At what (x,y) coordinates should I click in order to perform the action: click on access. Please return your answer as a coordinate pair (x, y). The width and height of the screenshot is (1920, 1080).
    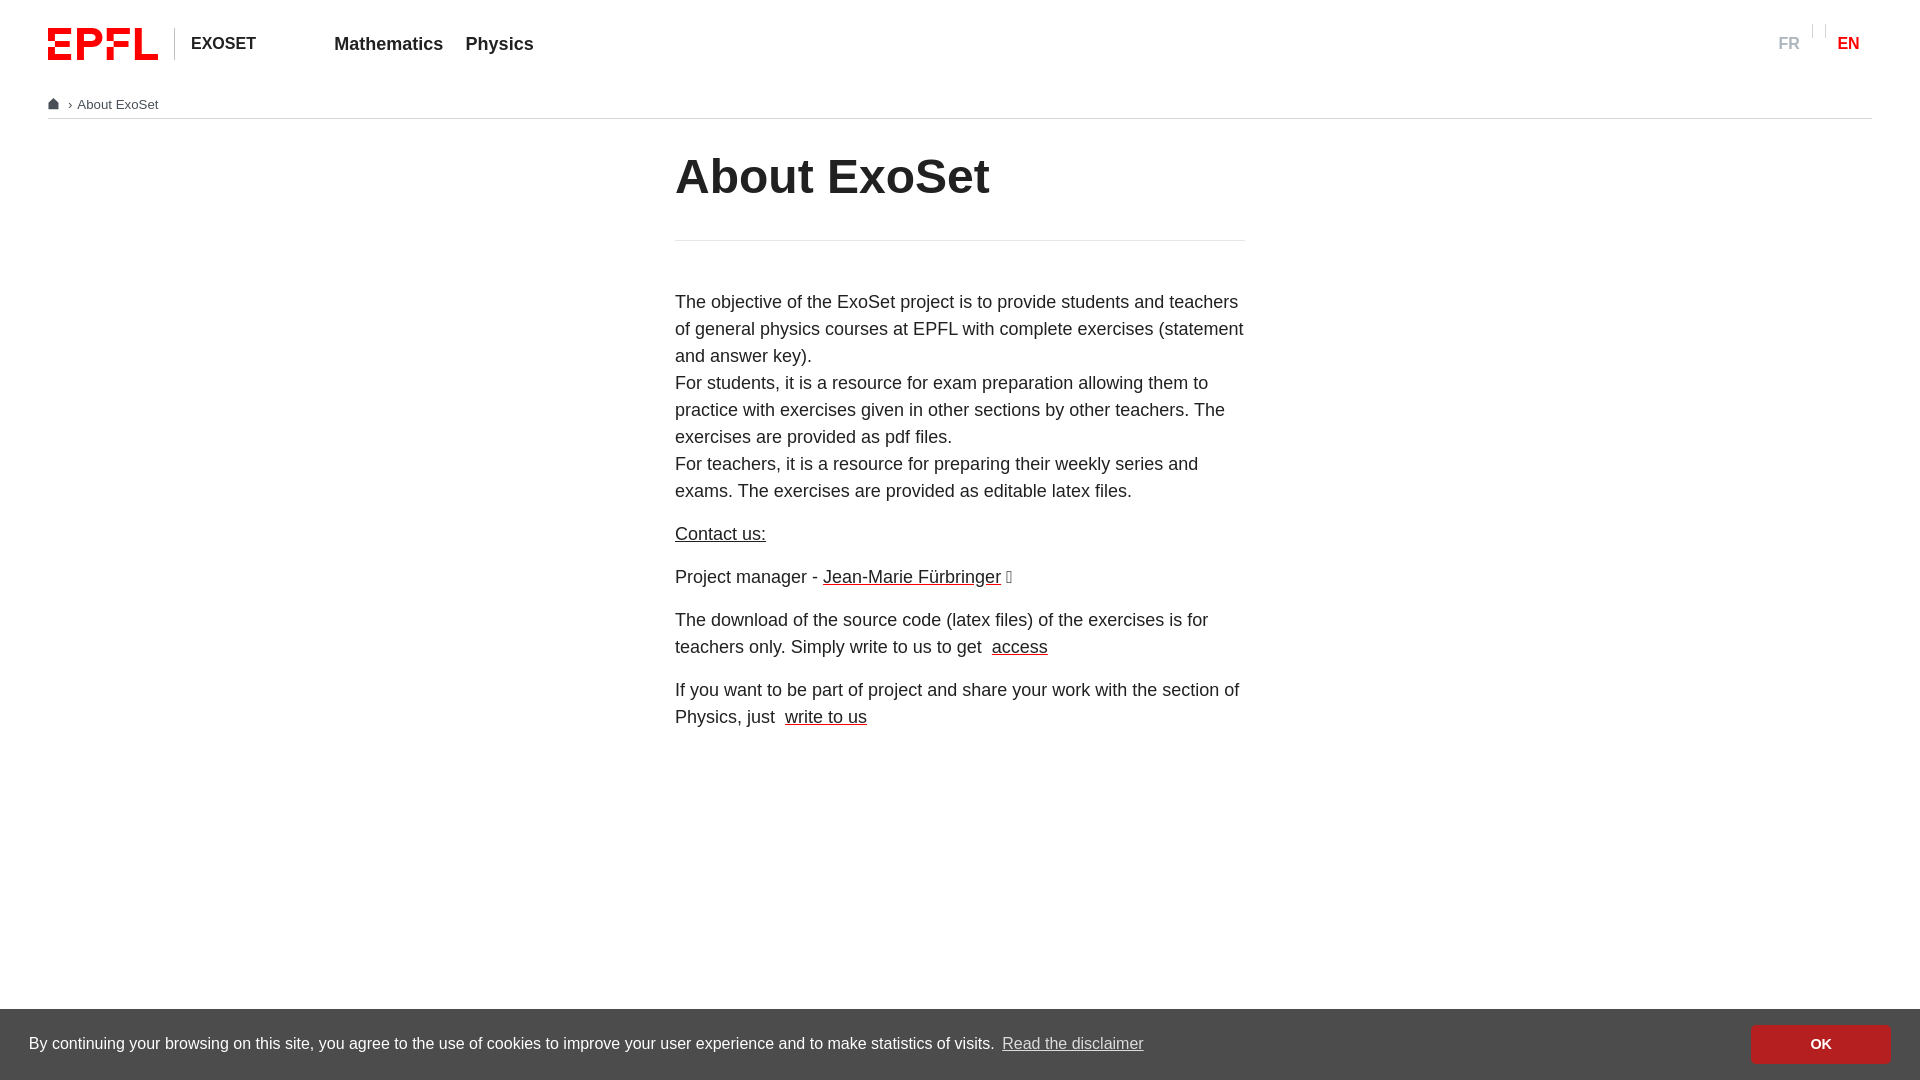
    Looking at the image, I should click on (1017, 646).